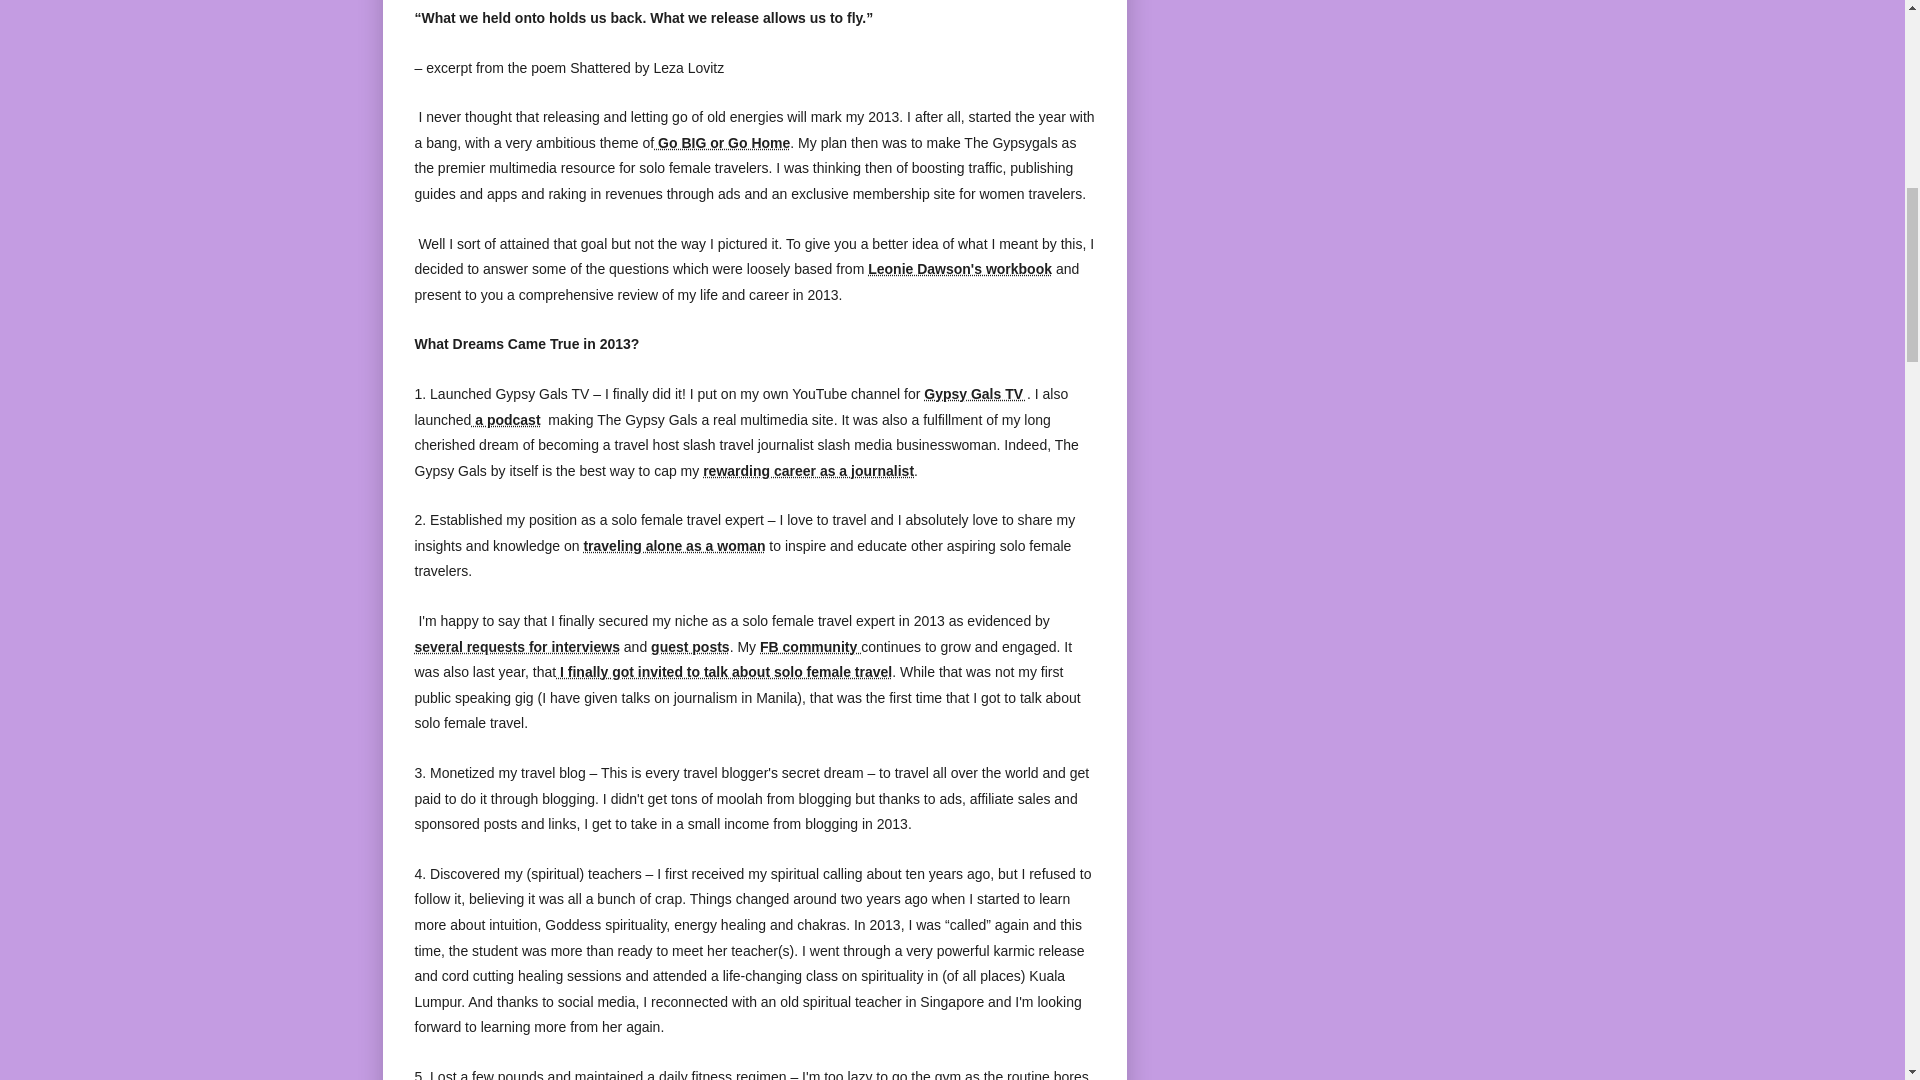 Image resolution: width=1920 pixels, height=1080 pixels. Describe the element at coordinates (960, 268) in the screenshot. I see `Leonie Dawson's workbook` at that location.